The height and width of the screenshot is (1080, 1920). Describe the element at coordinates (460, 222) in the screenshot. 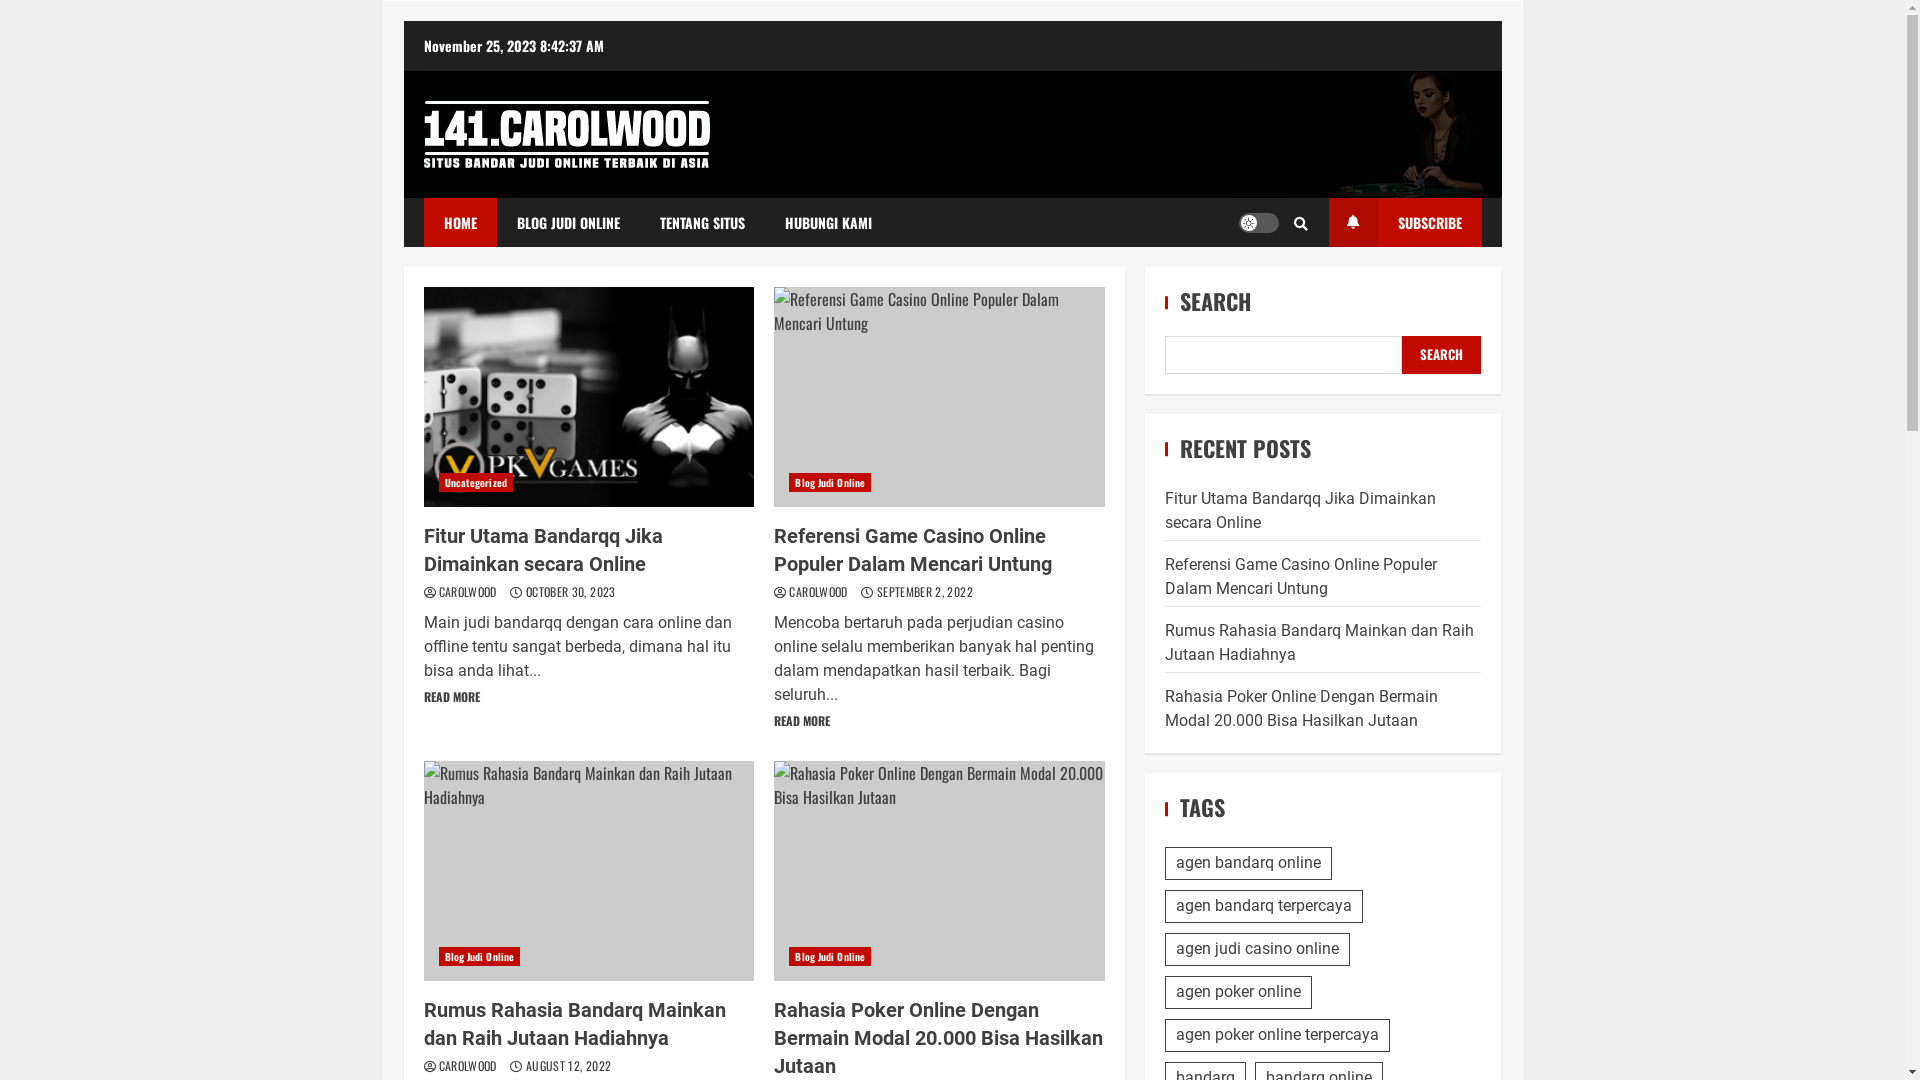

I see `HOME` at that location.